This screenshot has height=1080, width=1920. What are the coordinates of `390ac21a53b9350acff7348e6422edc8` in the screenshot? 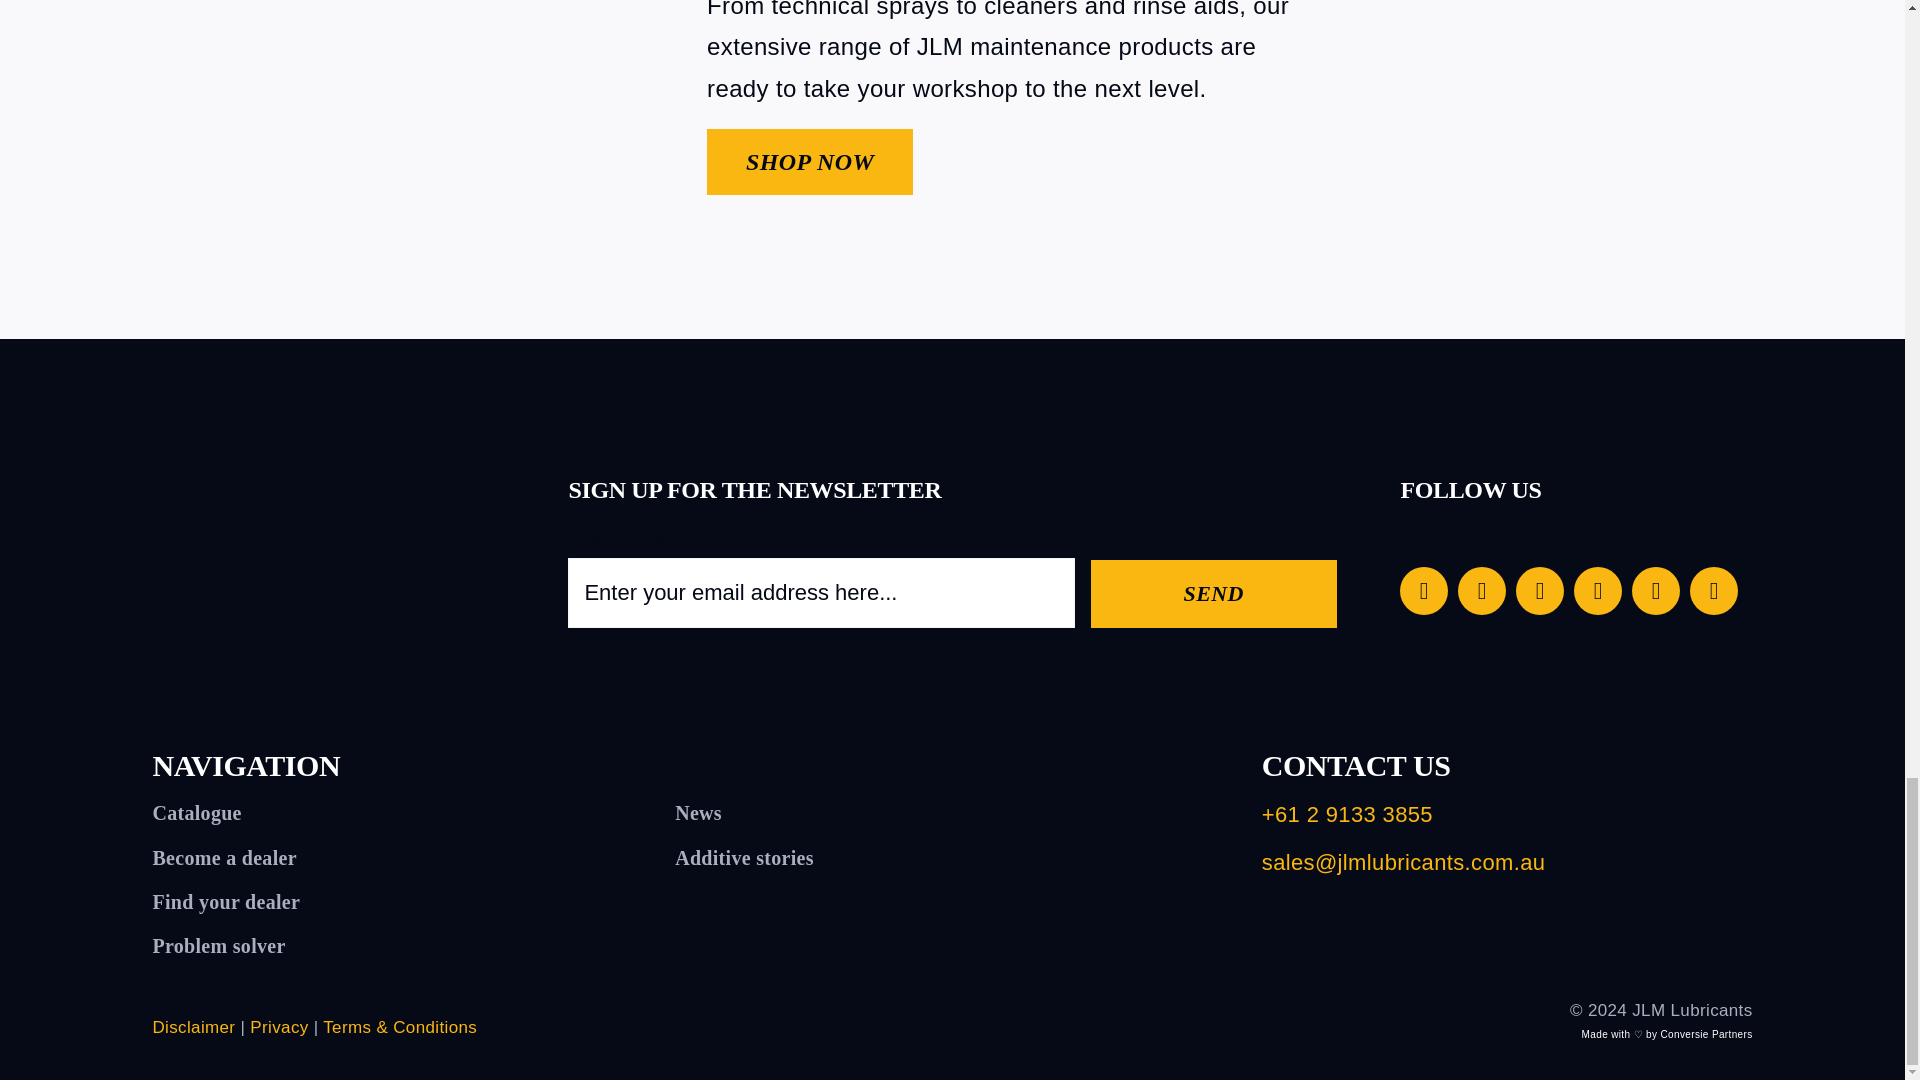 It's located at (352, 127).